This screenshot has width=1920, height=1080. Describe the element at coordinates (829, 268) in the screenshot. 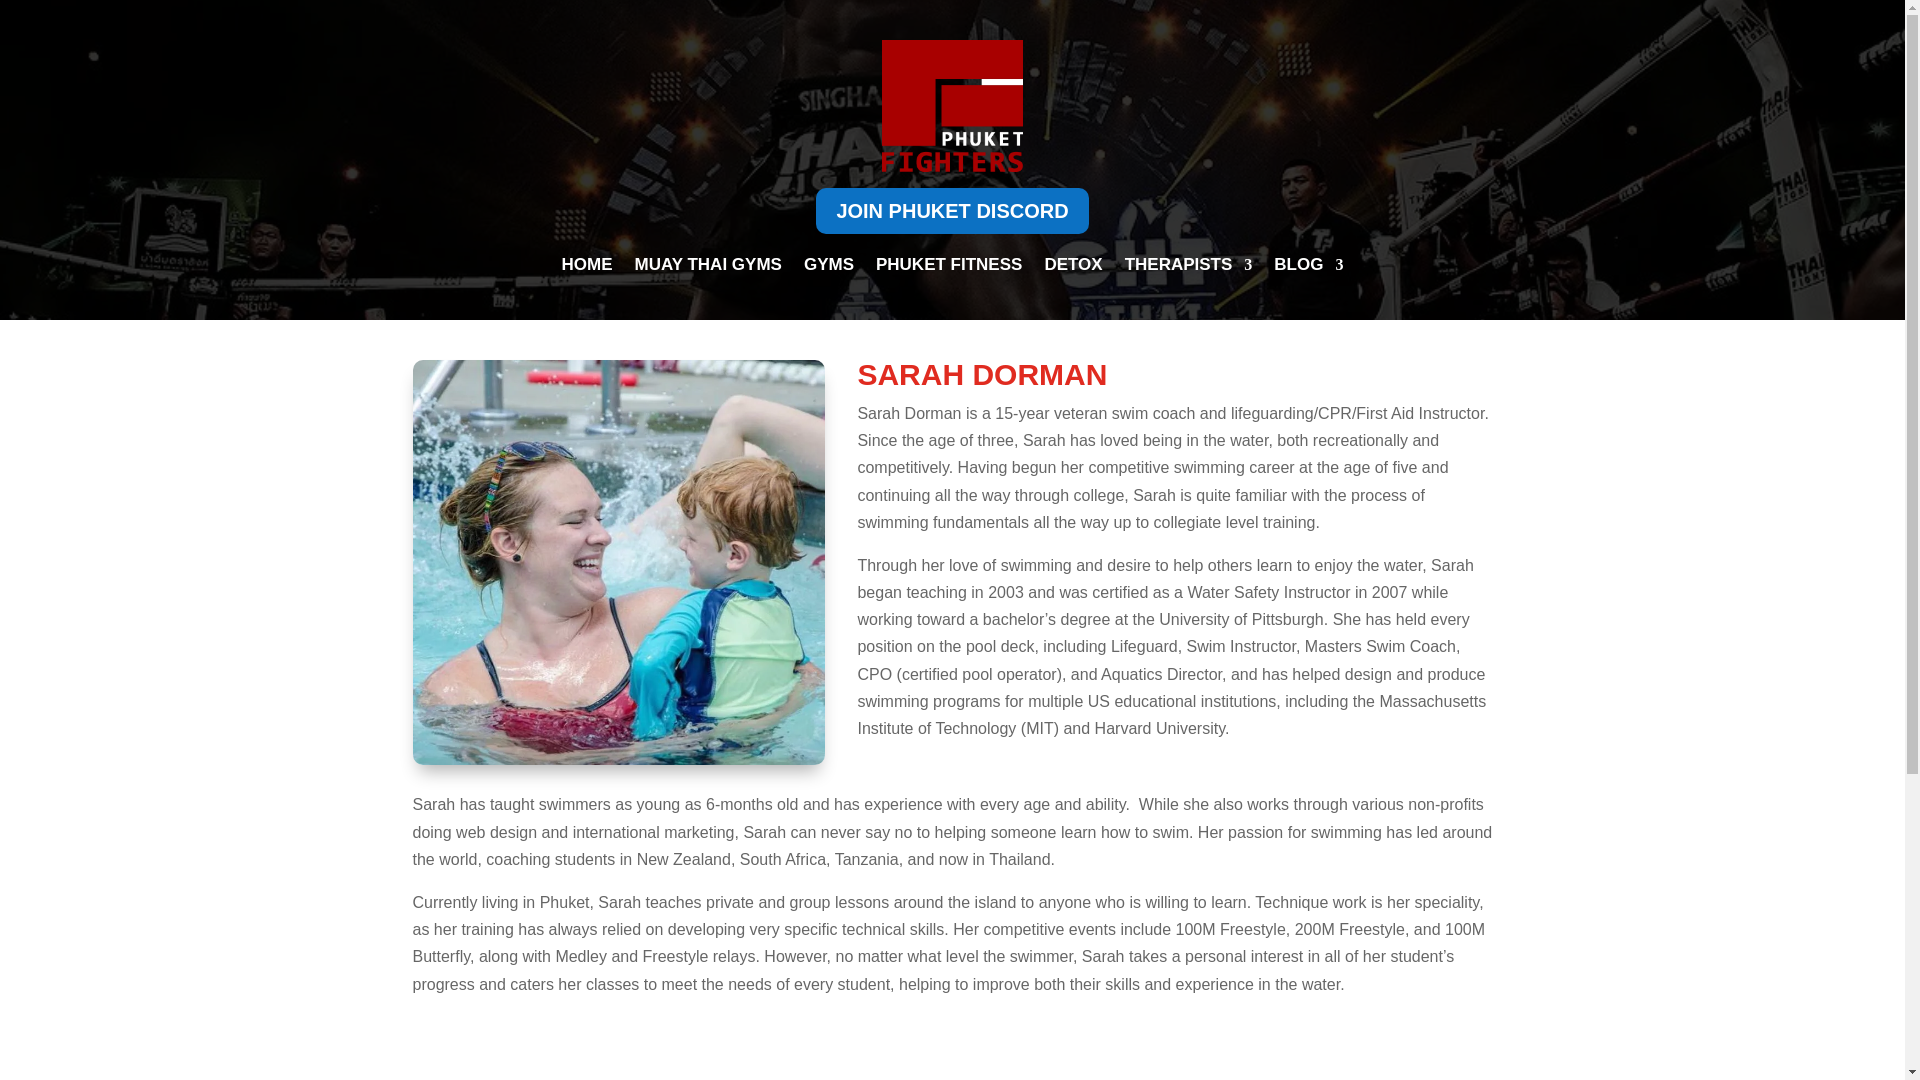

I see `GYMS` at that location.